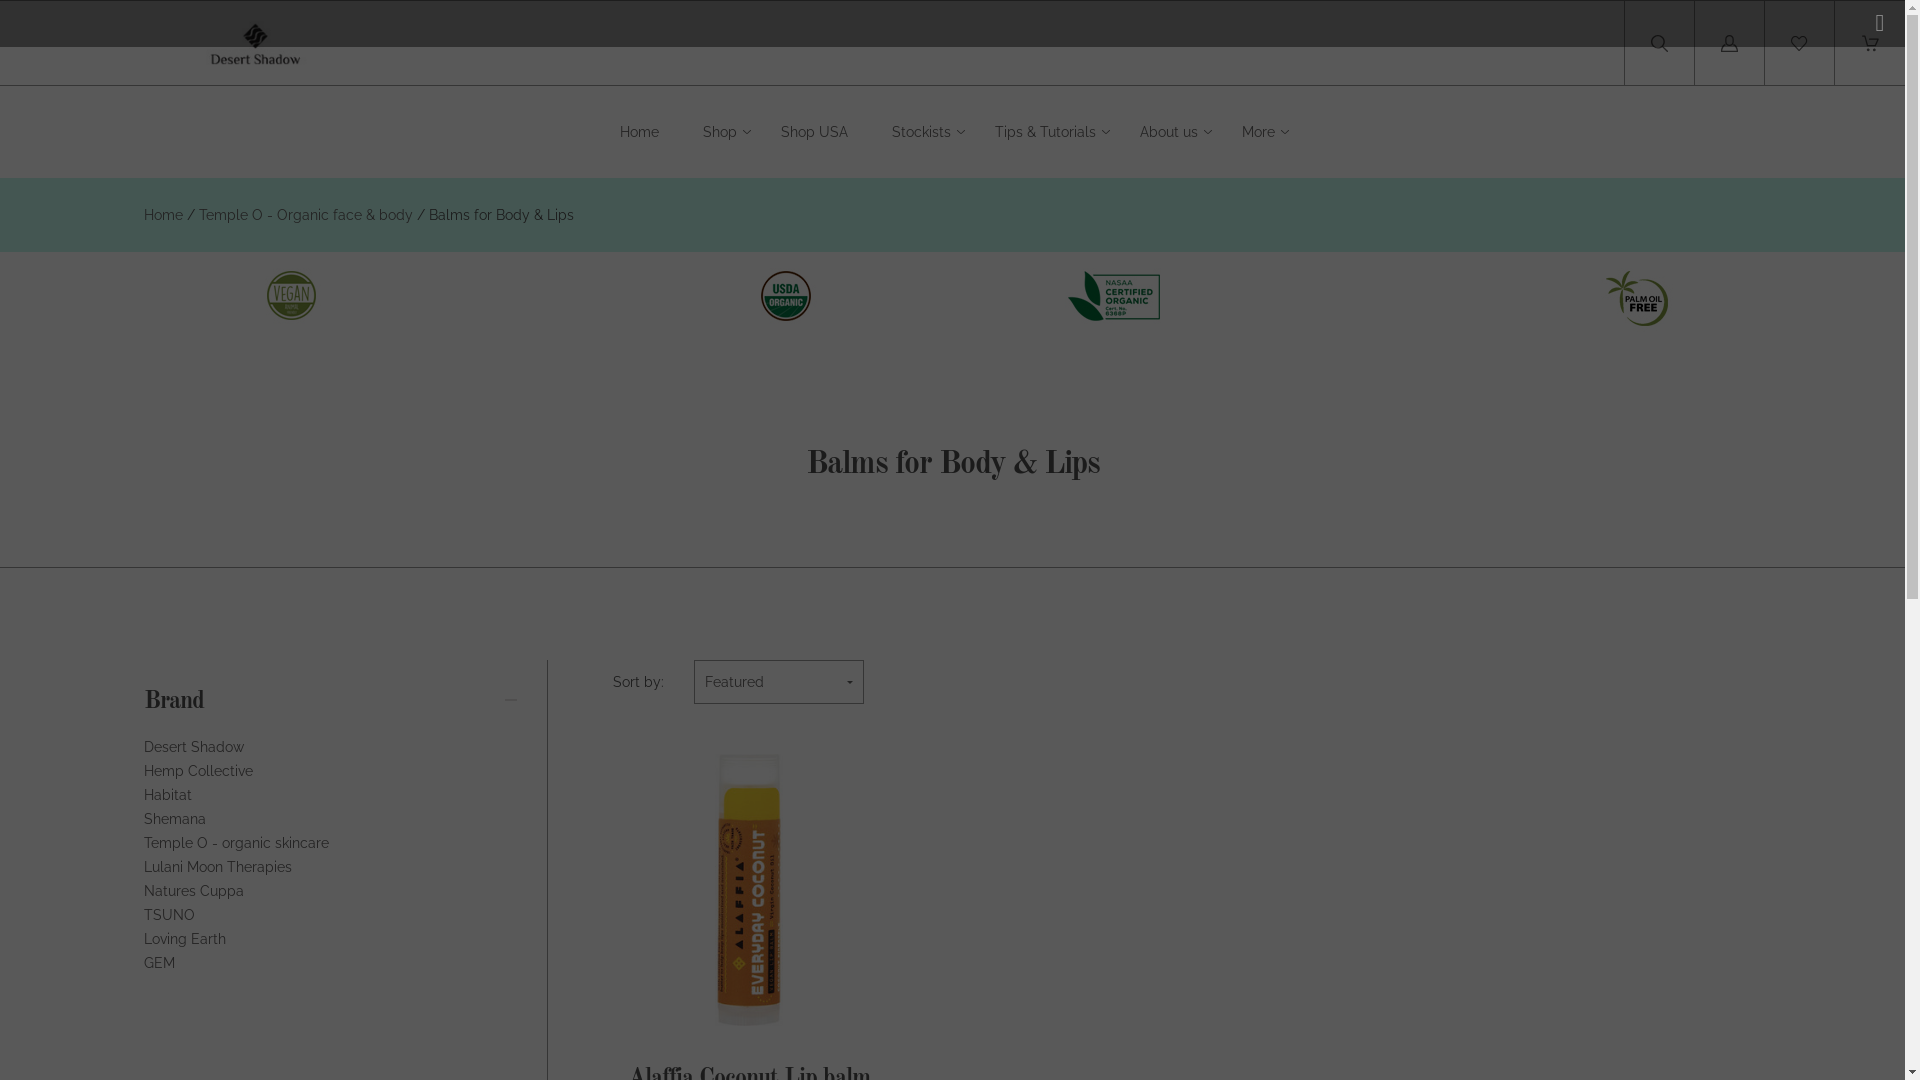  What do you see at coordinates (175, 820) in the screenshot?
I see `Shemana` at bounding box center [175, 820].